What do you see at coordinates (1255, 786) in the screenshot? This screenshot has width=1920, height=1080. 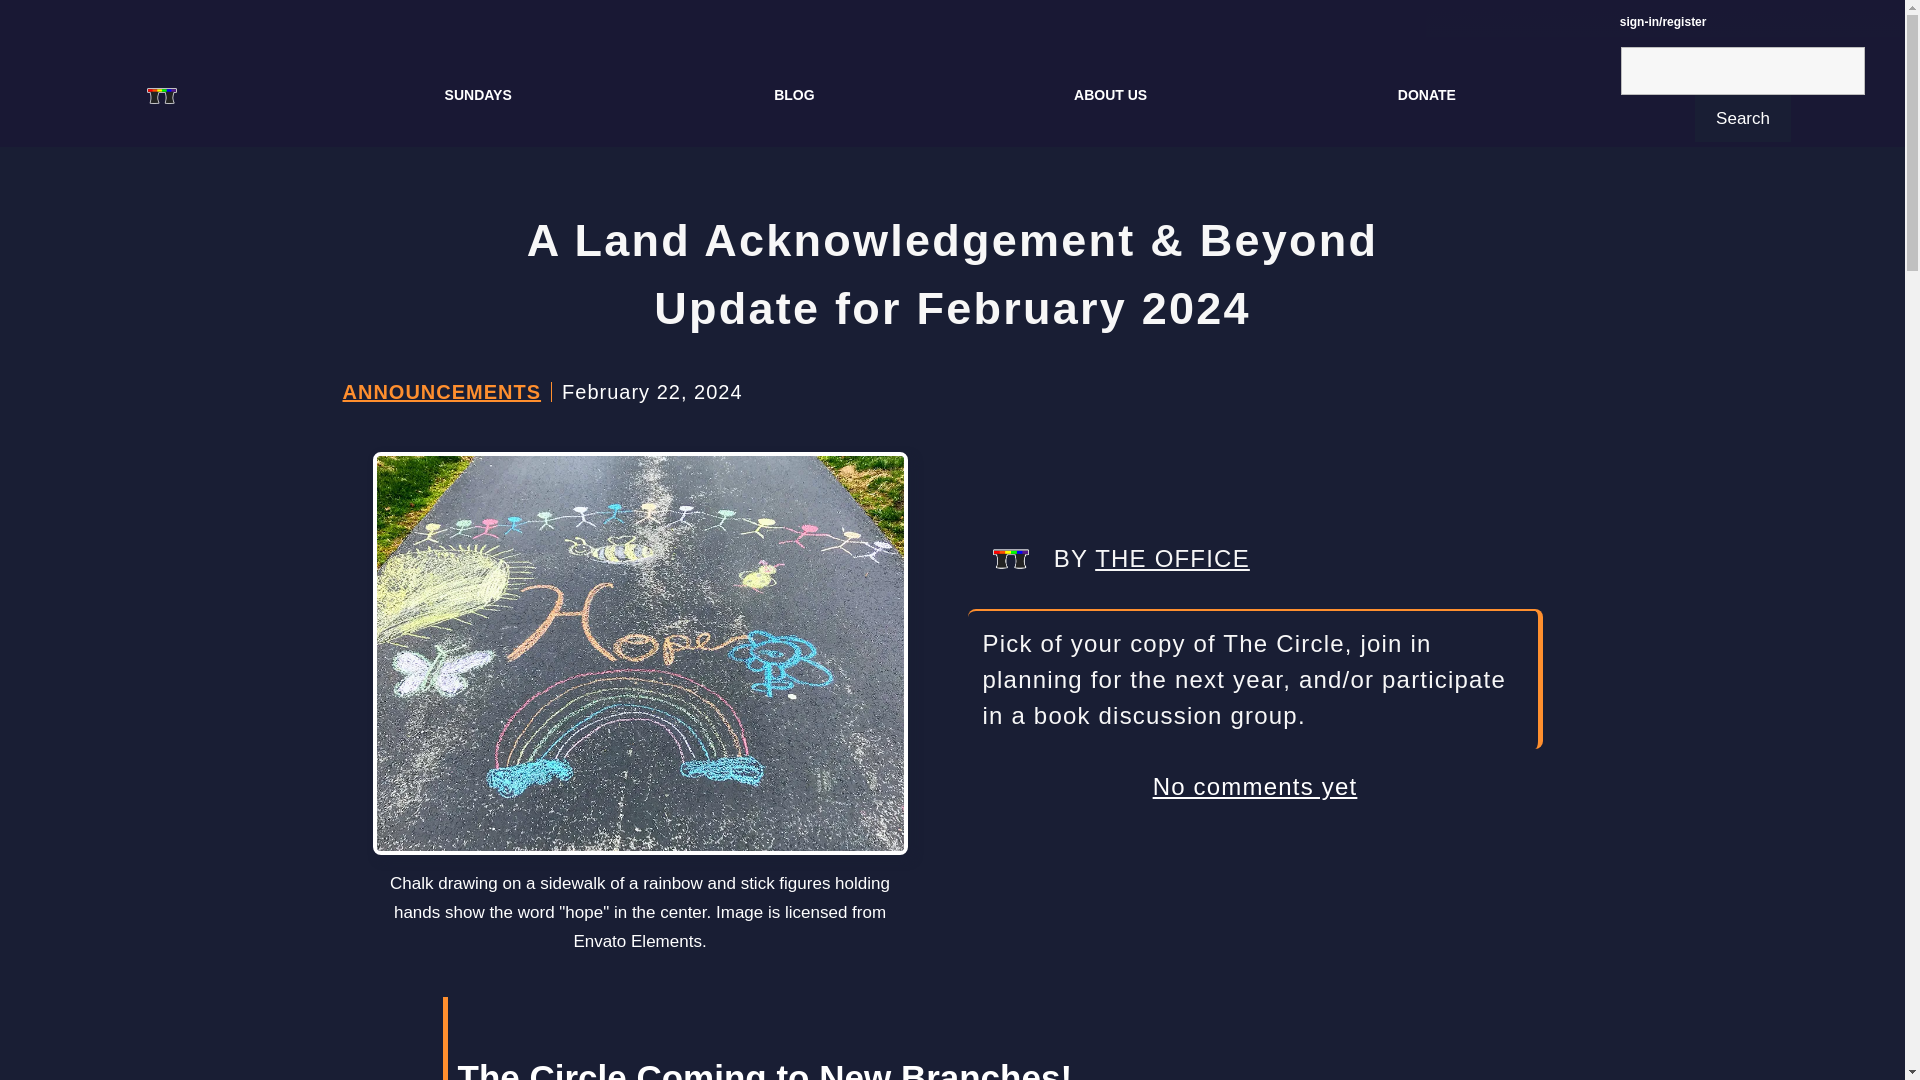 I see `No comments yet` at bounding box center [1255, 786].